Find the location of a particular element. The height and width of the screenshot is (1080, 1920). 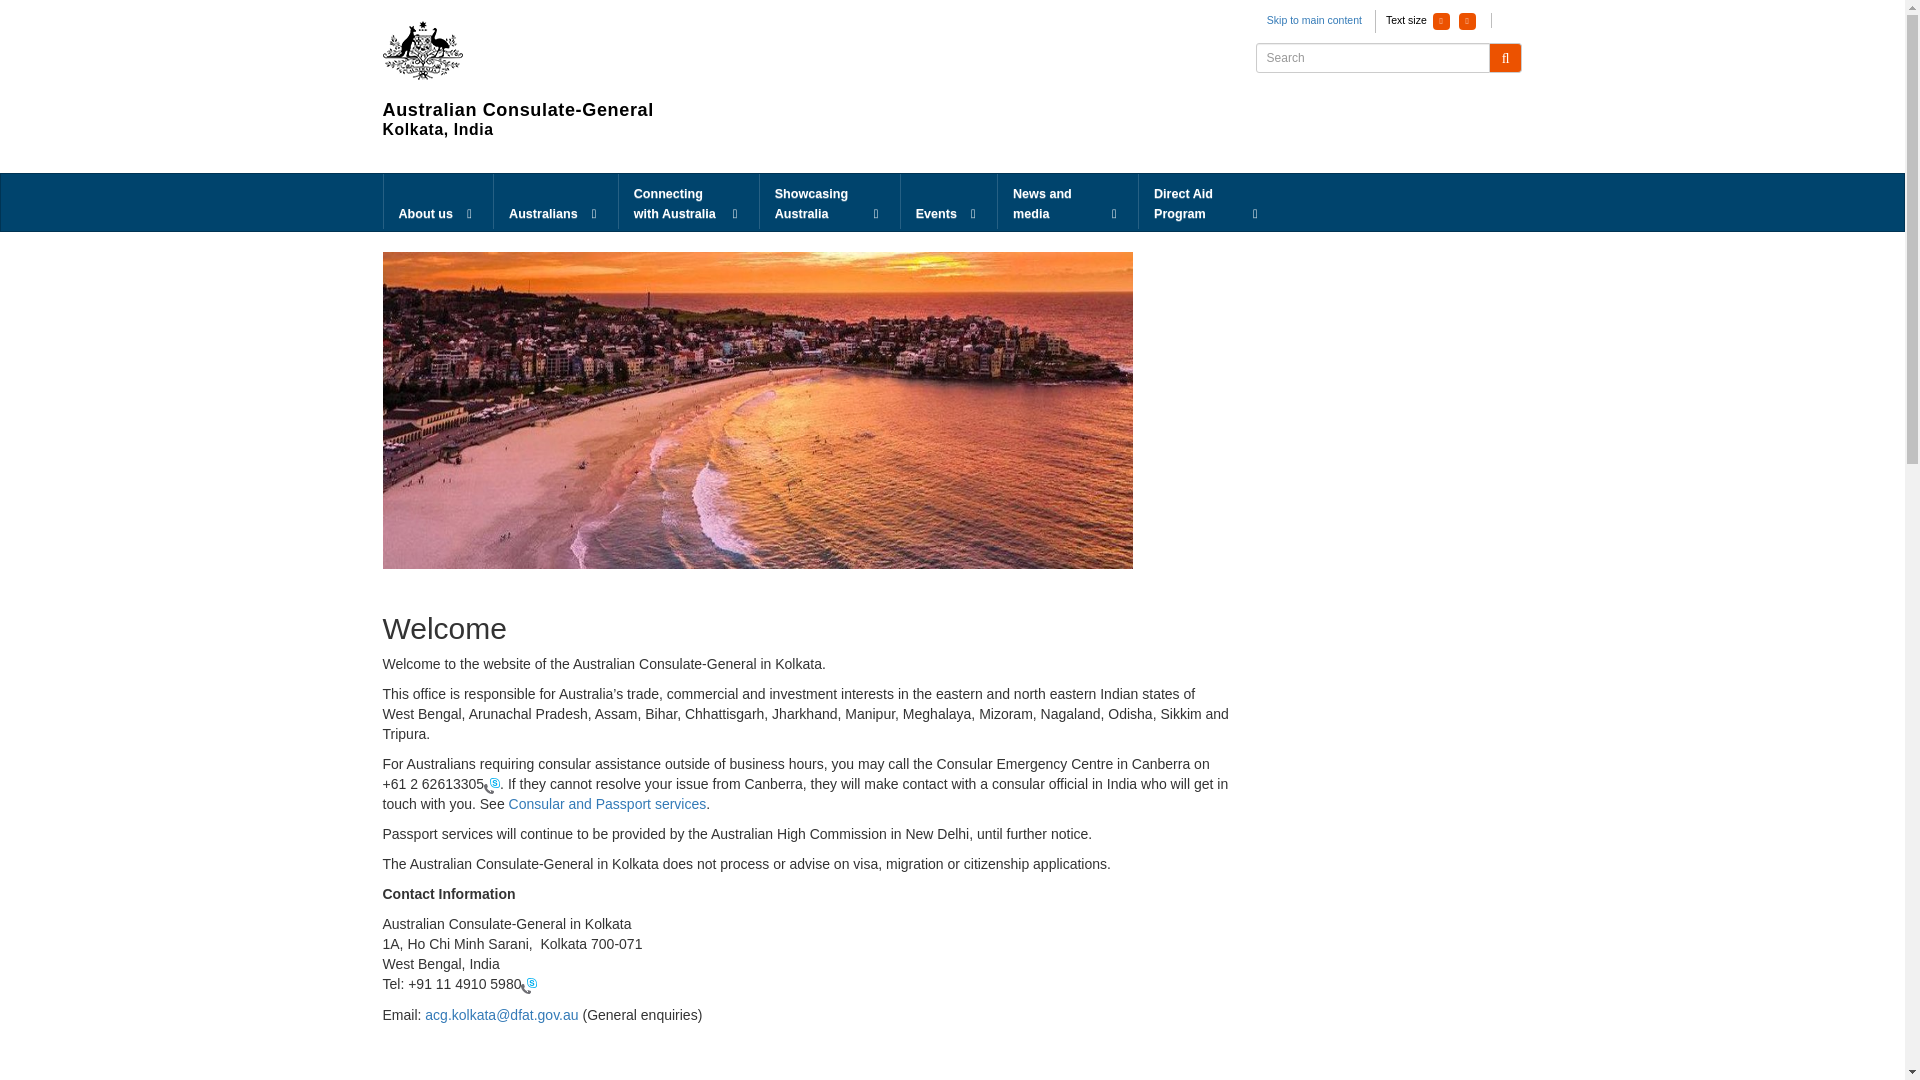

Direct Aid Program   is located at coordinates (1208, 202).